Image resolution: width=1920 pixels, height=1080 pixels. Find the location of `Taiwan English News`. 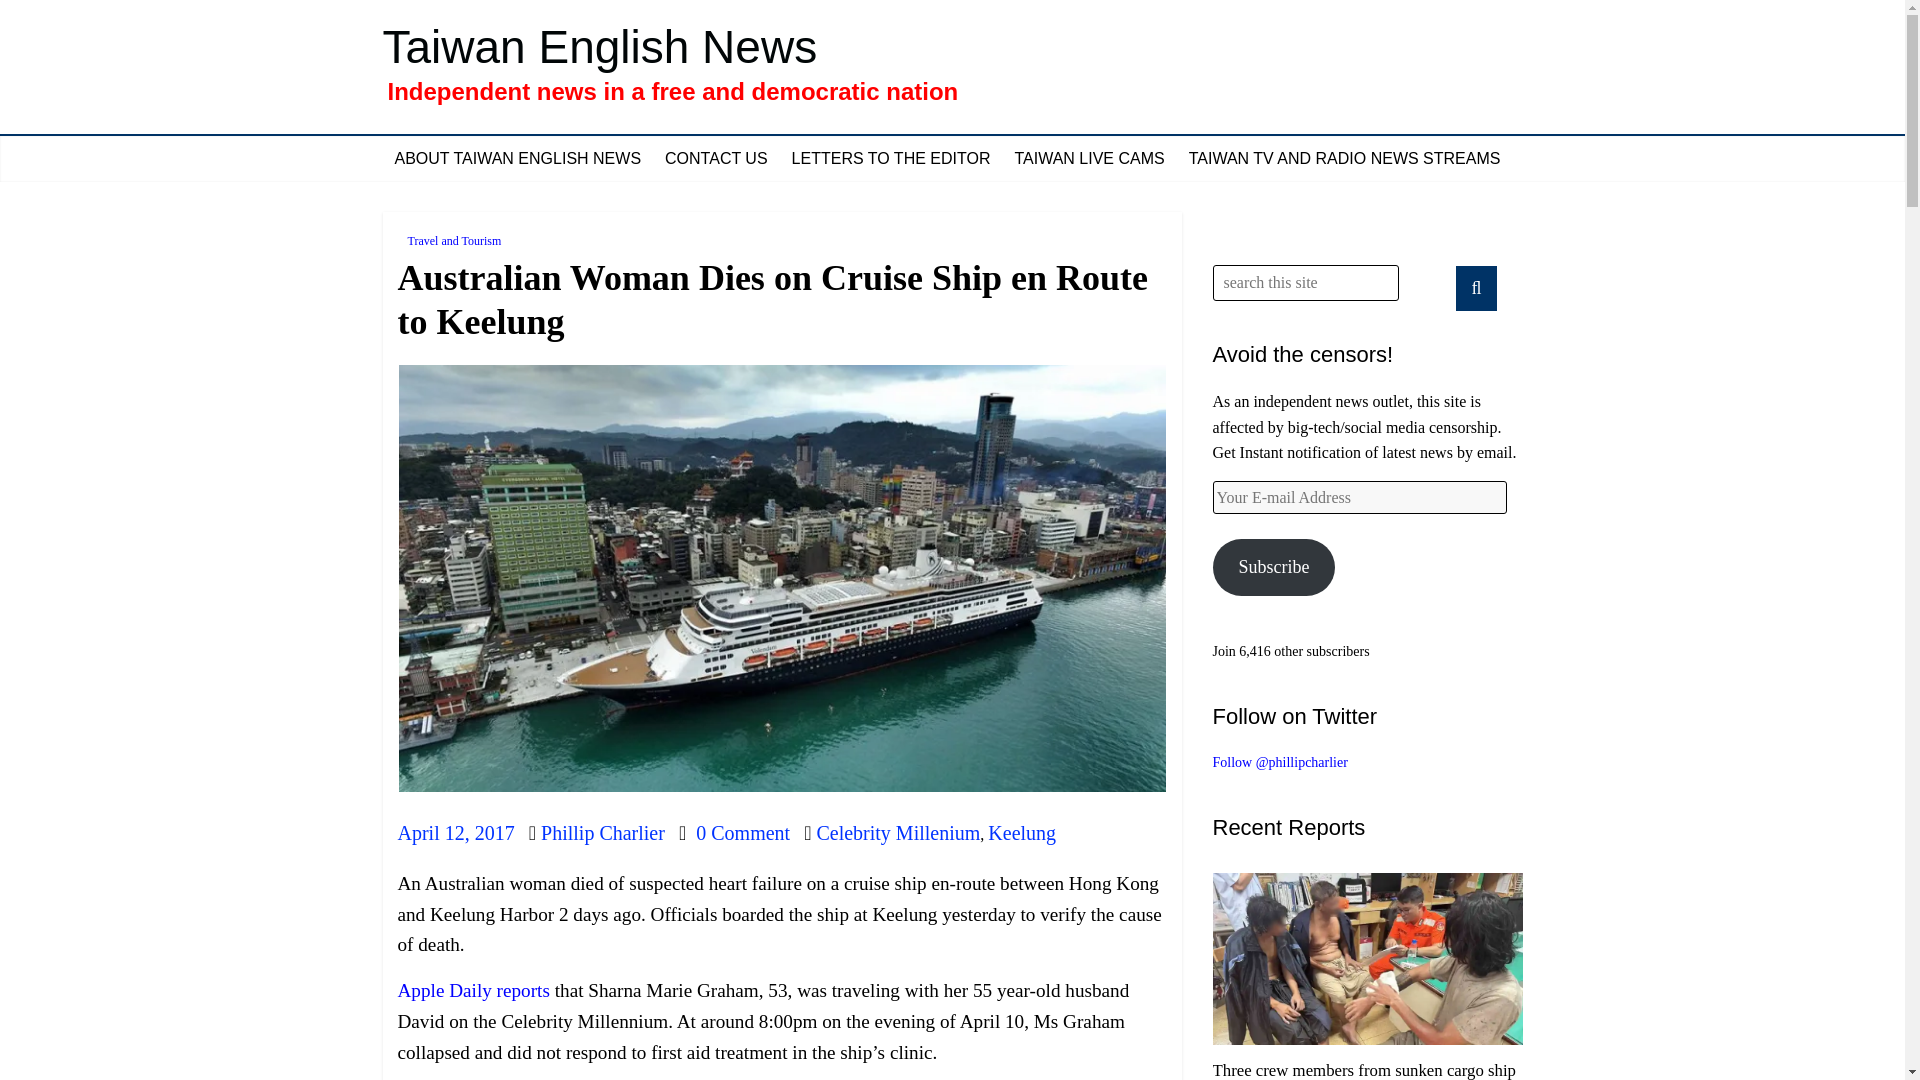

Taiwan English News is located at coordinates (600, 46).